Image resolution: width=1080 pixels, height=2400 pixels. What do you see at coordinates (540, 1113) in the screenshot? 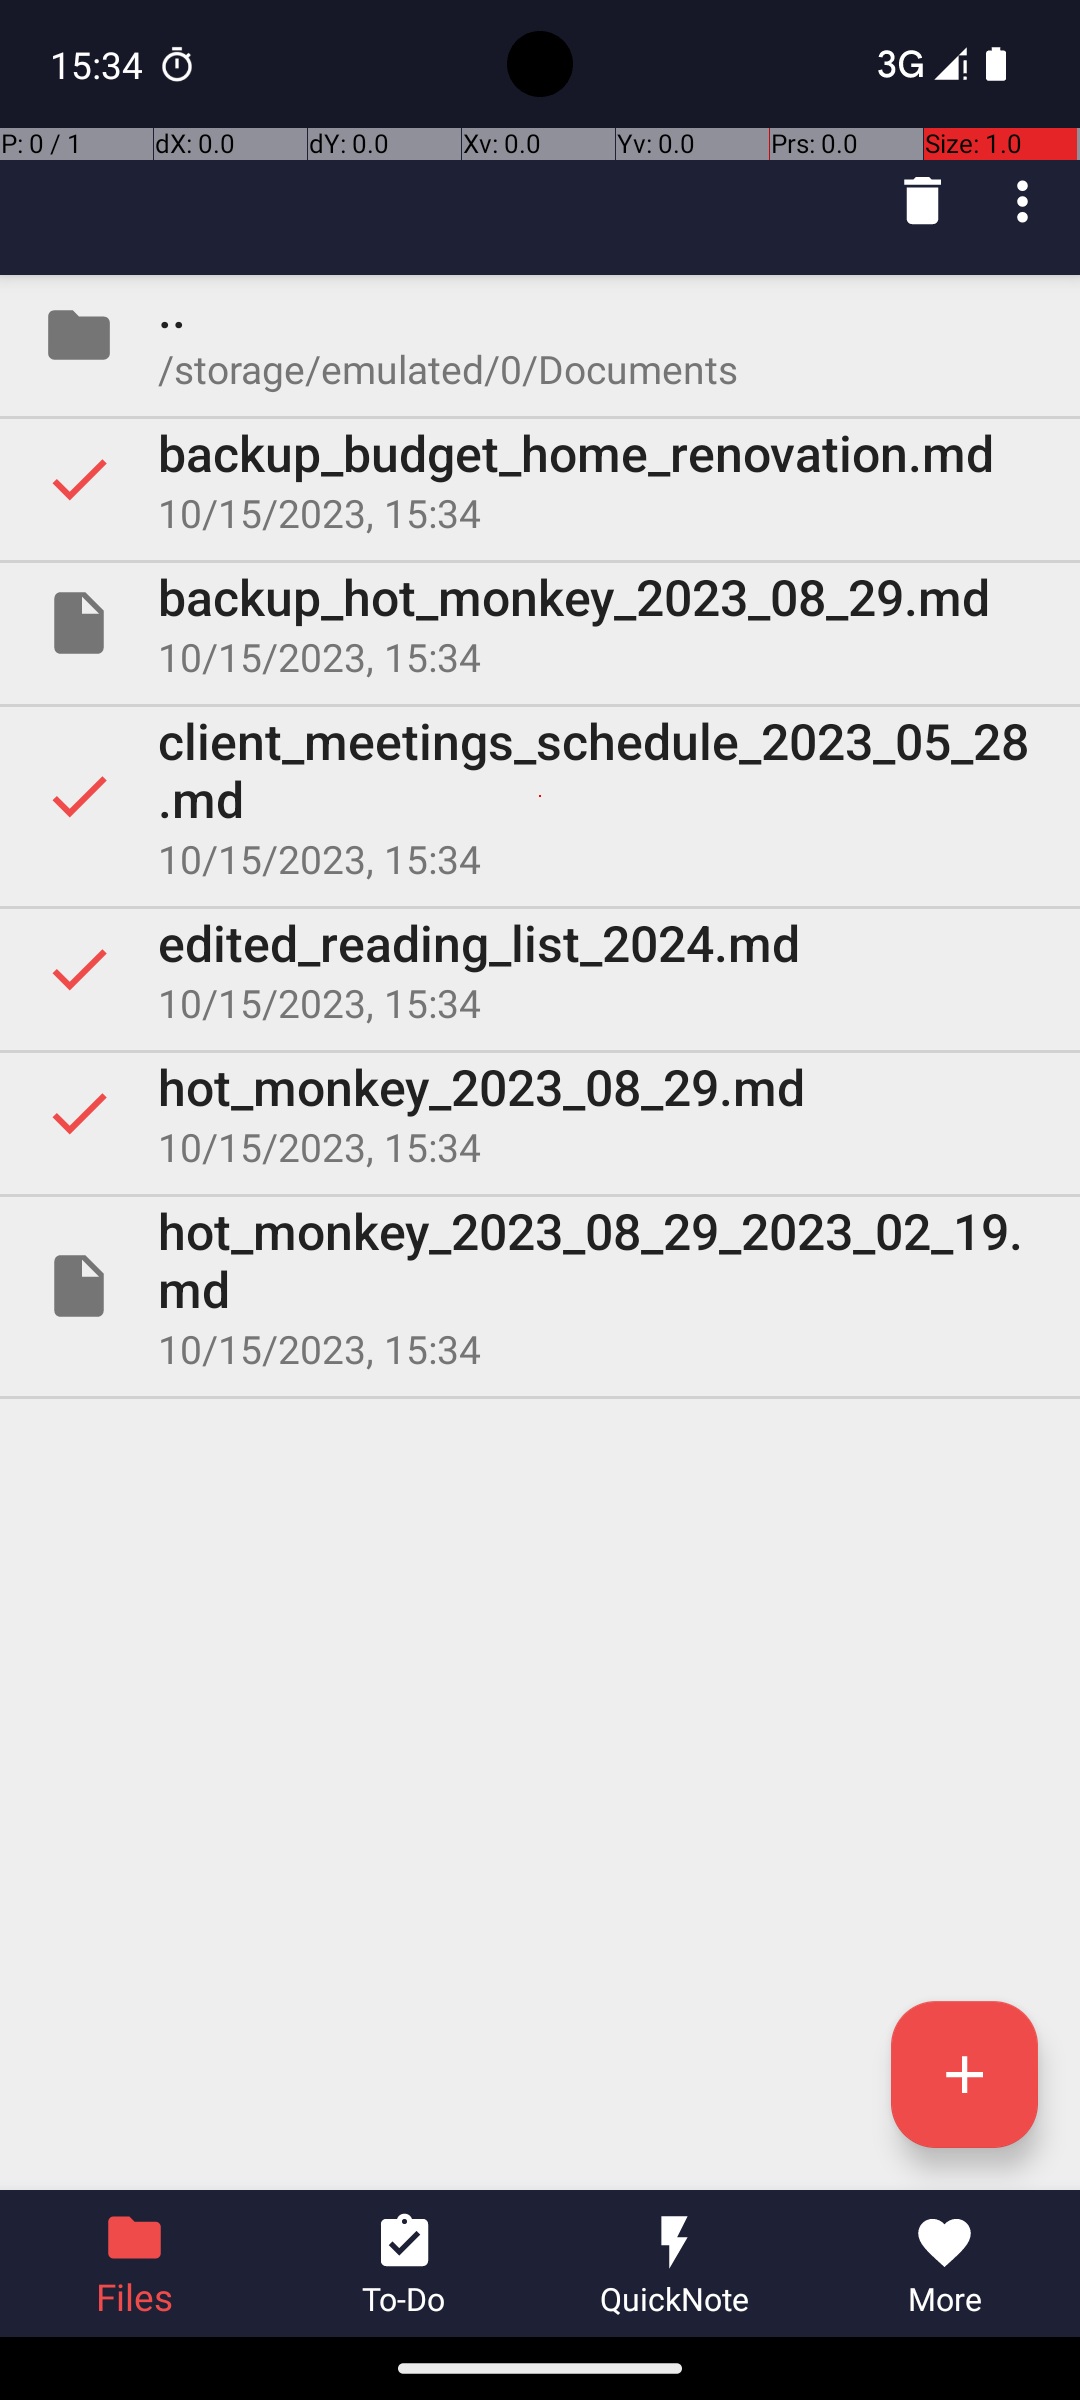
I see `Selected hot_monkey_2023_08_29.md 10/15/2023, 15:34` at bounding box center [540, 1113].